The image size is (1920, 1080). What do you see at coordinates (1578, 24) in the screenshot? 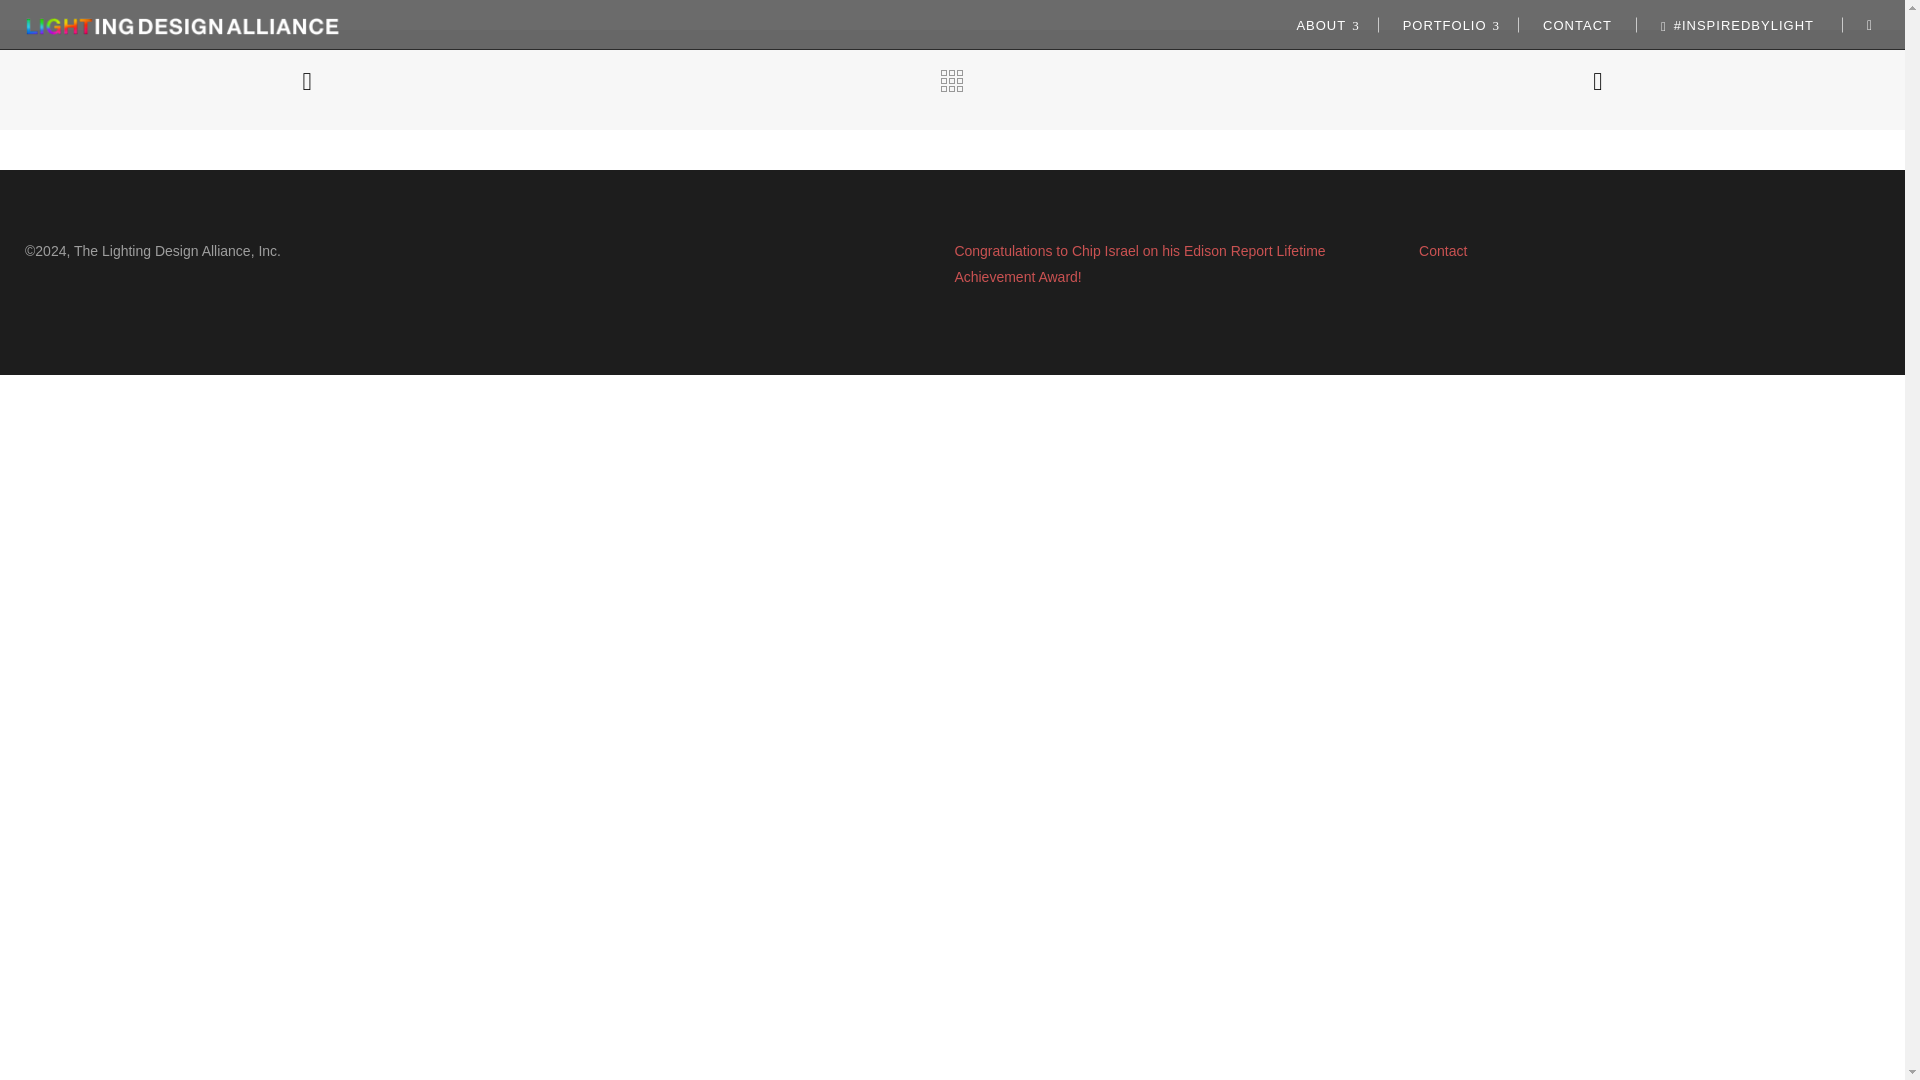
I see `CONTACT` at bounding box center [1578, 24].